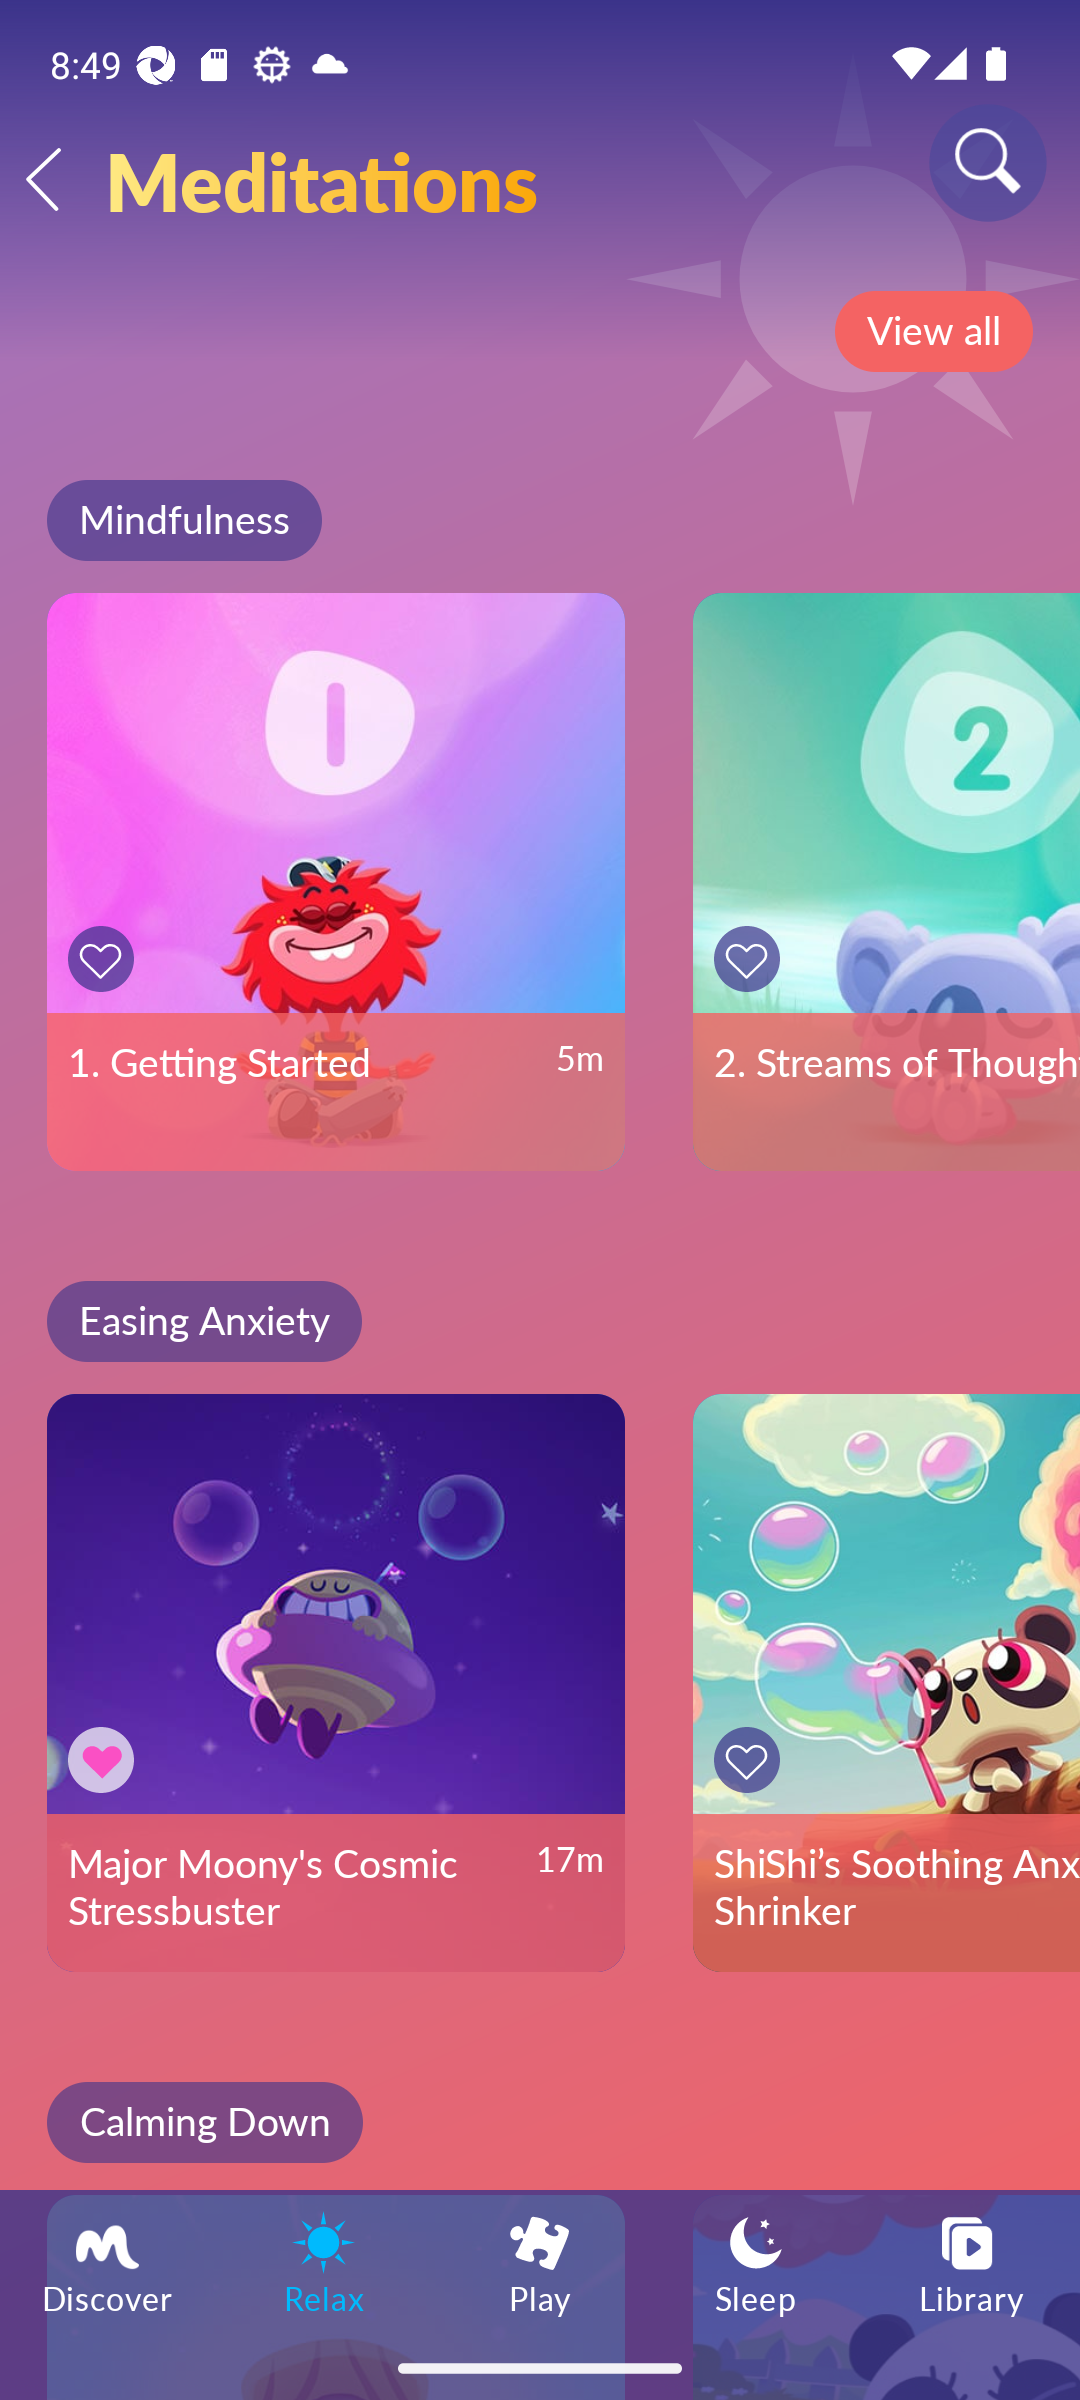 The image size is (1080, 2400). Describe the element at coordinates (972, 2262) in the screenshot. I see `Library` at that location.